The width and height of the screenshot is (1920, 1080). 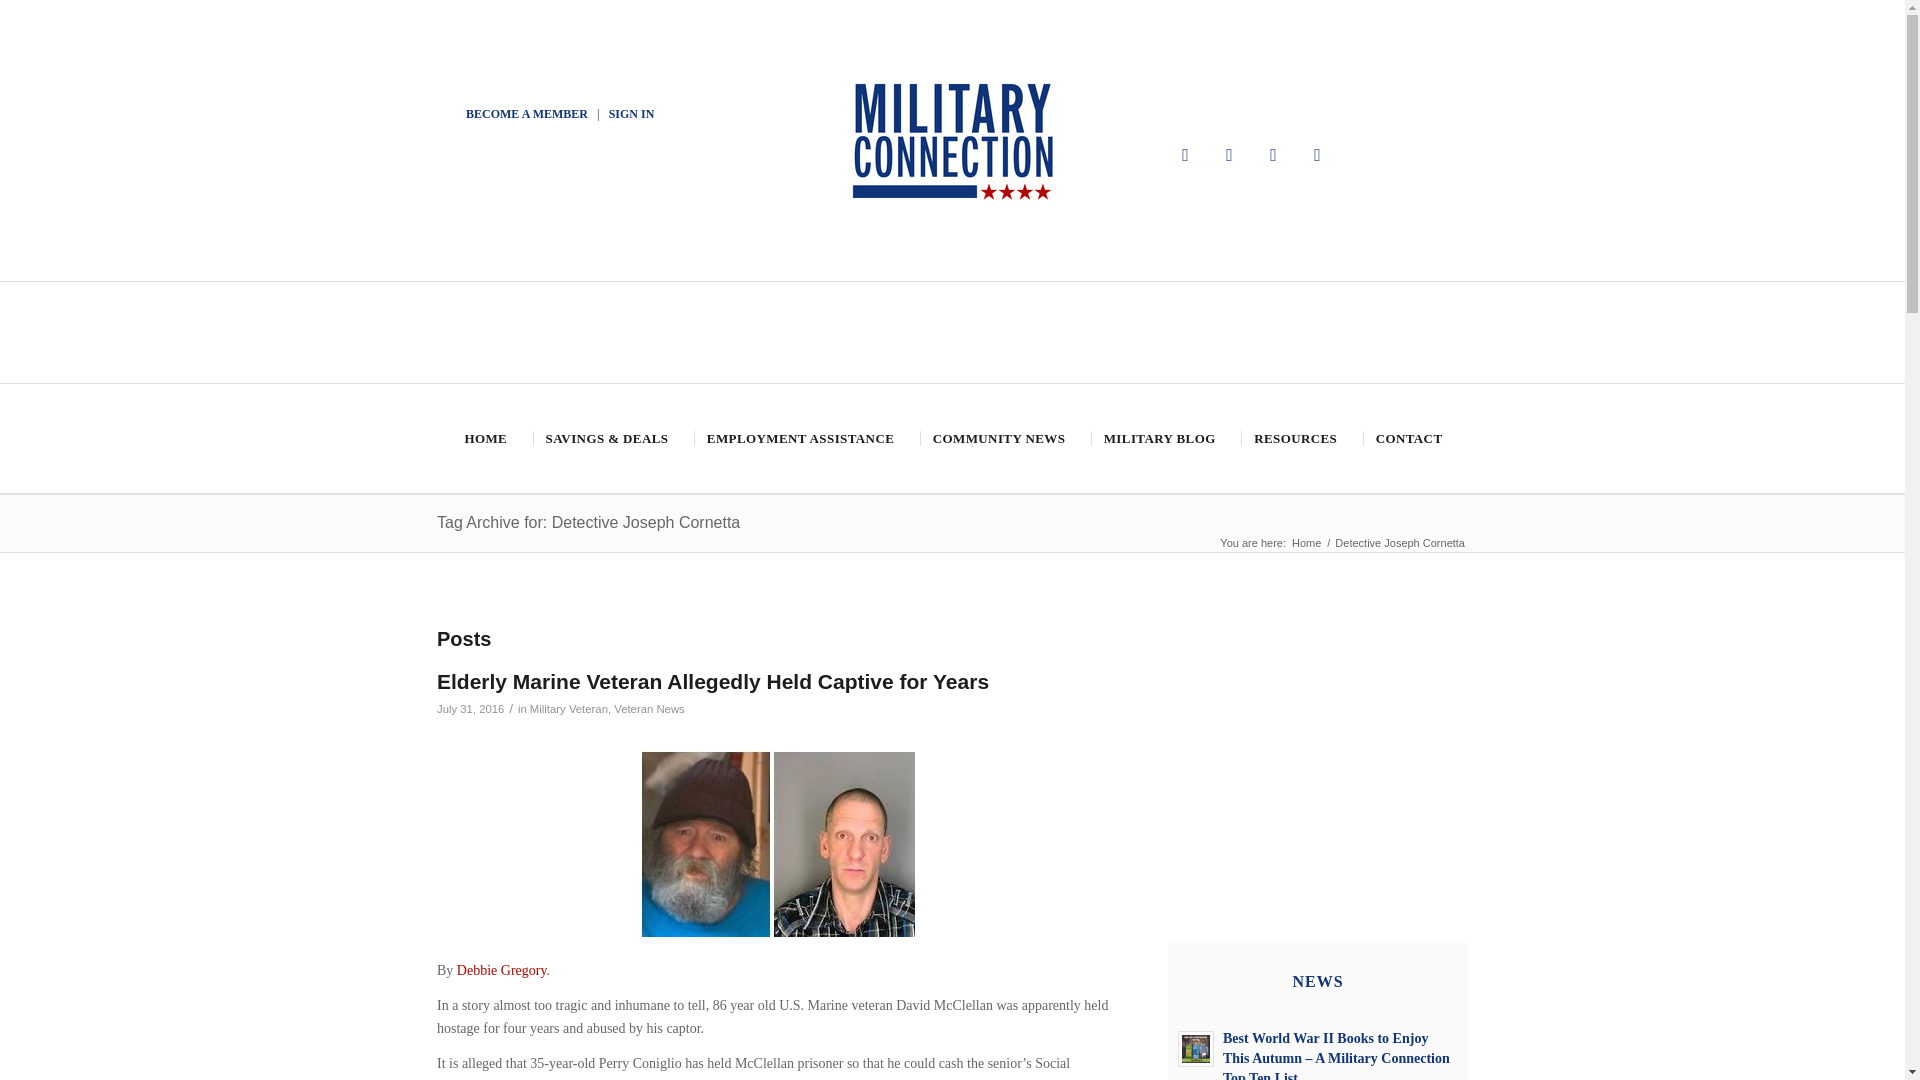 I want to click on 3rd party ad content, so click(x=1318, y=728).